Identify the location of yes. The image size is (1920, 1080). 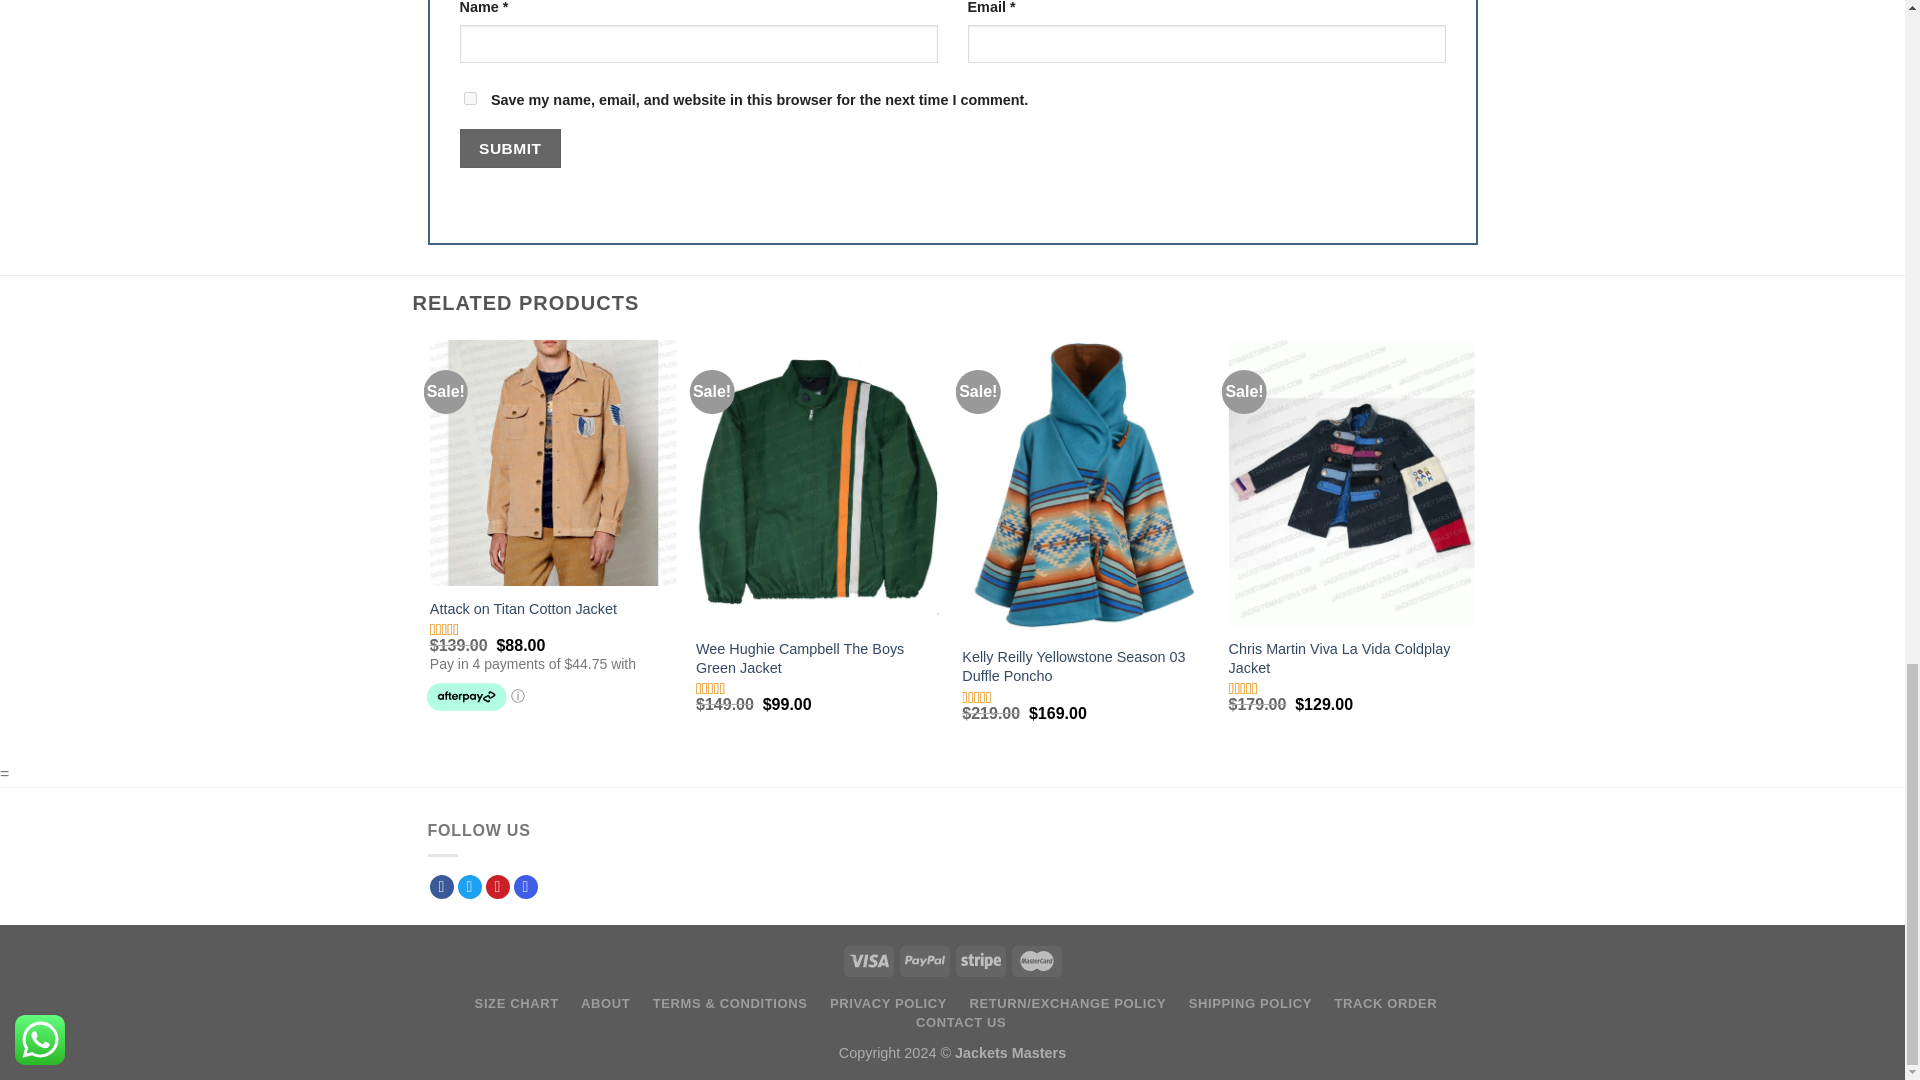
(470, 98).